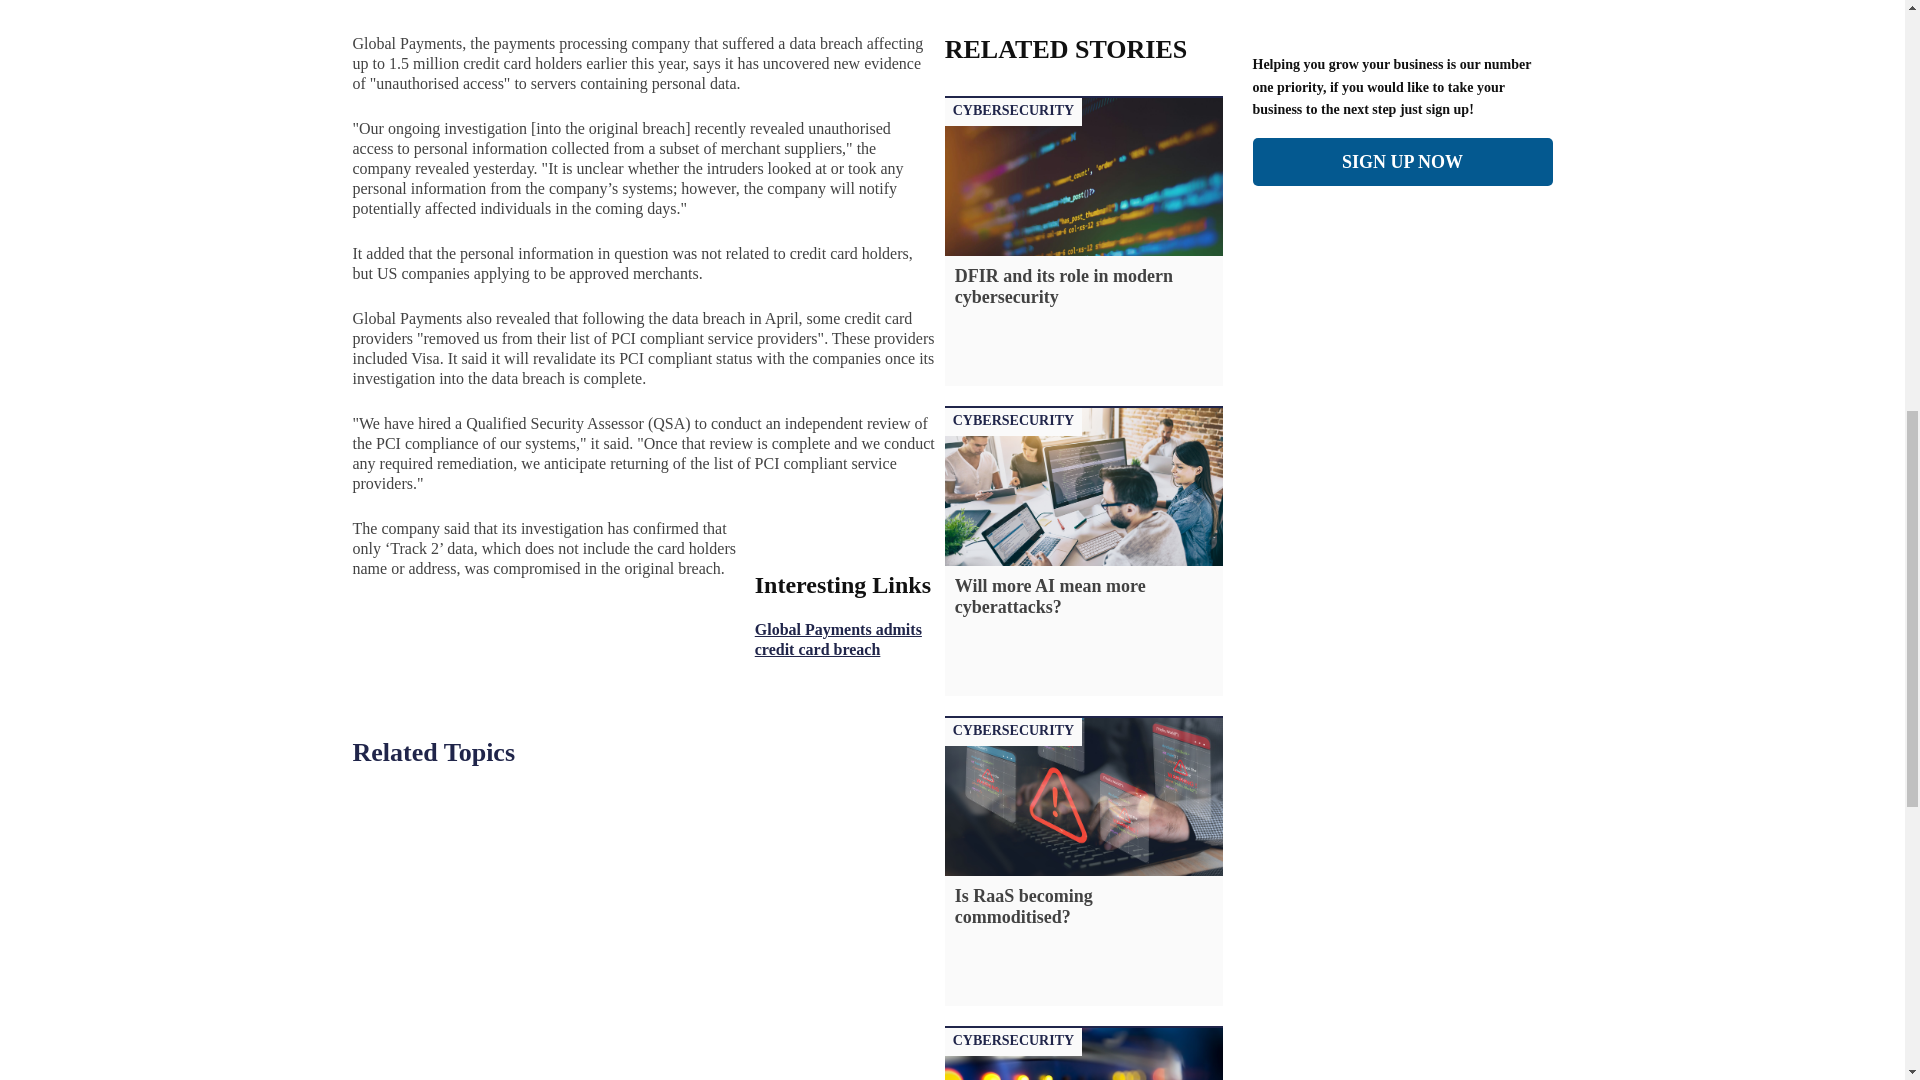 The width and height of the screenshot is (1920, 1080). Describe the element at coordinates (1401, 426) in the screenshot. I see `3rd party ad content` at that location.